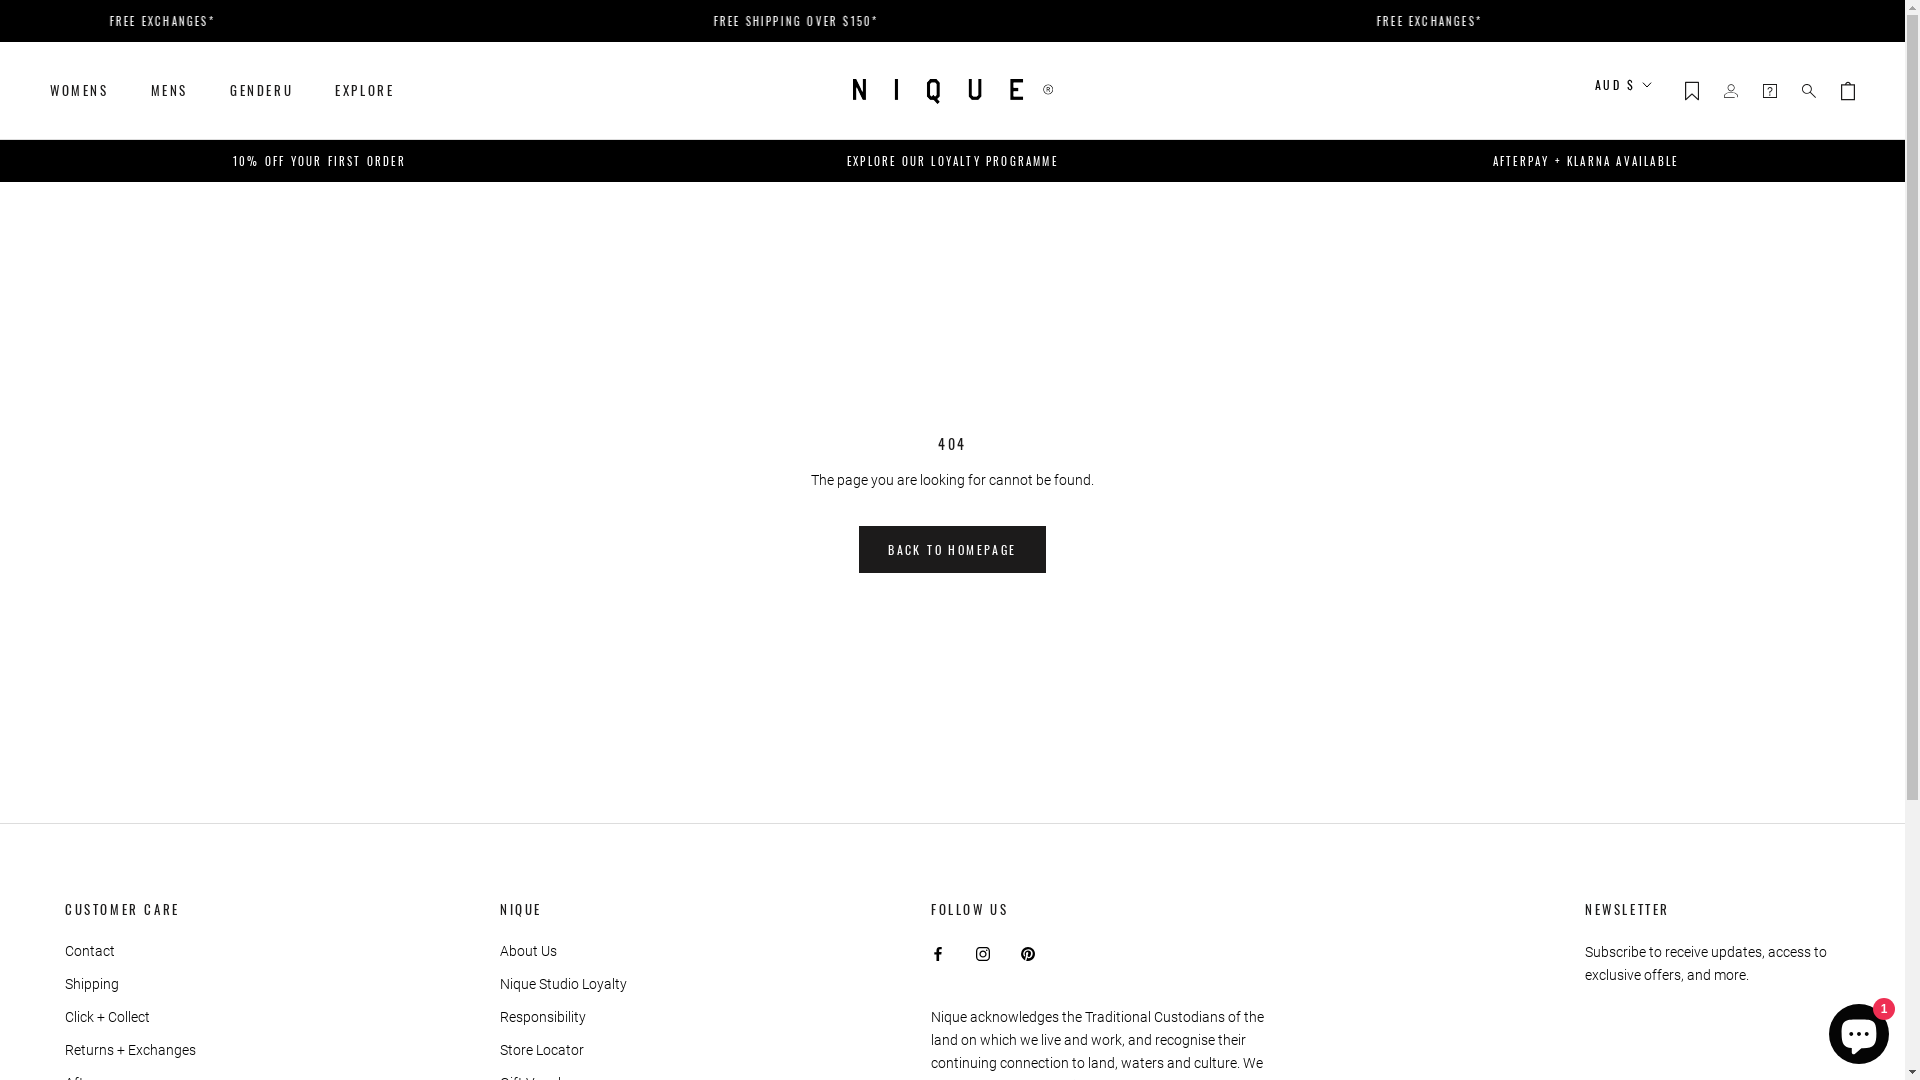  I want to click on WOMENS
WOMENS, so click(80, 90).